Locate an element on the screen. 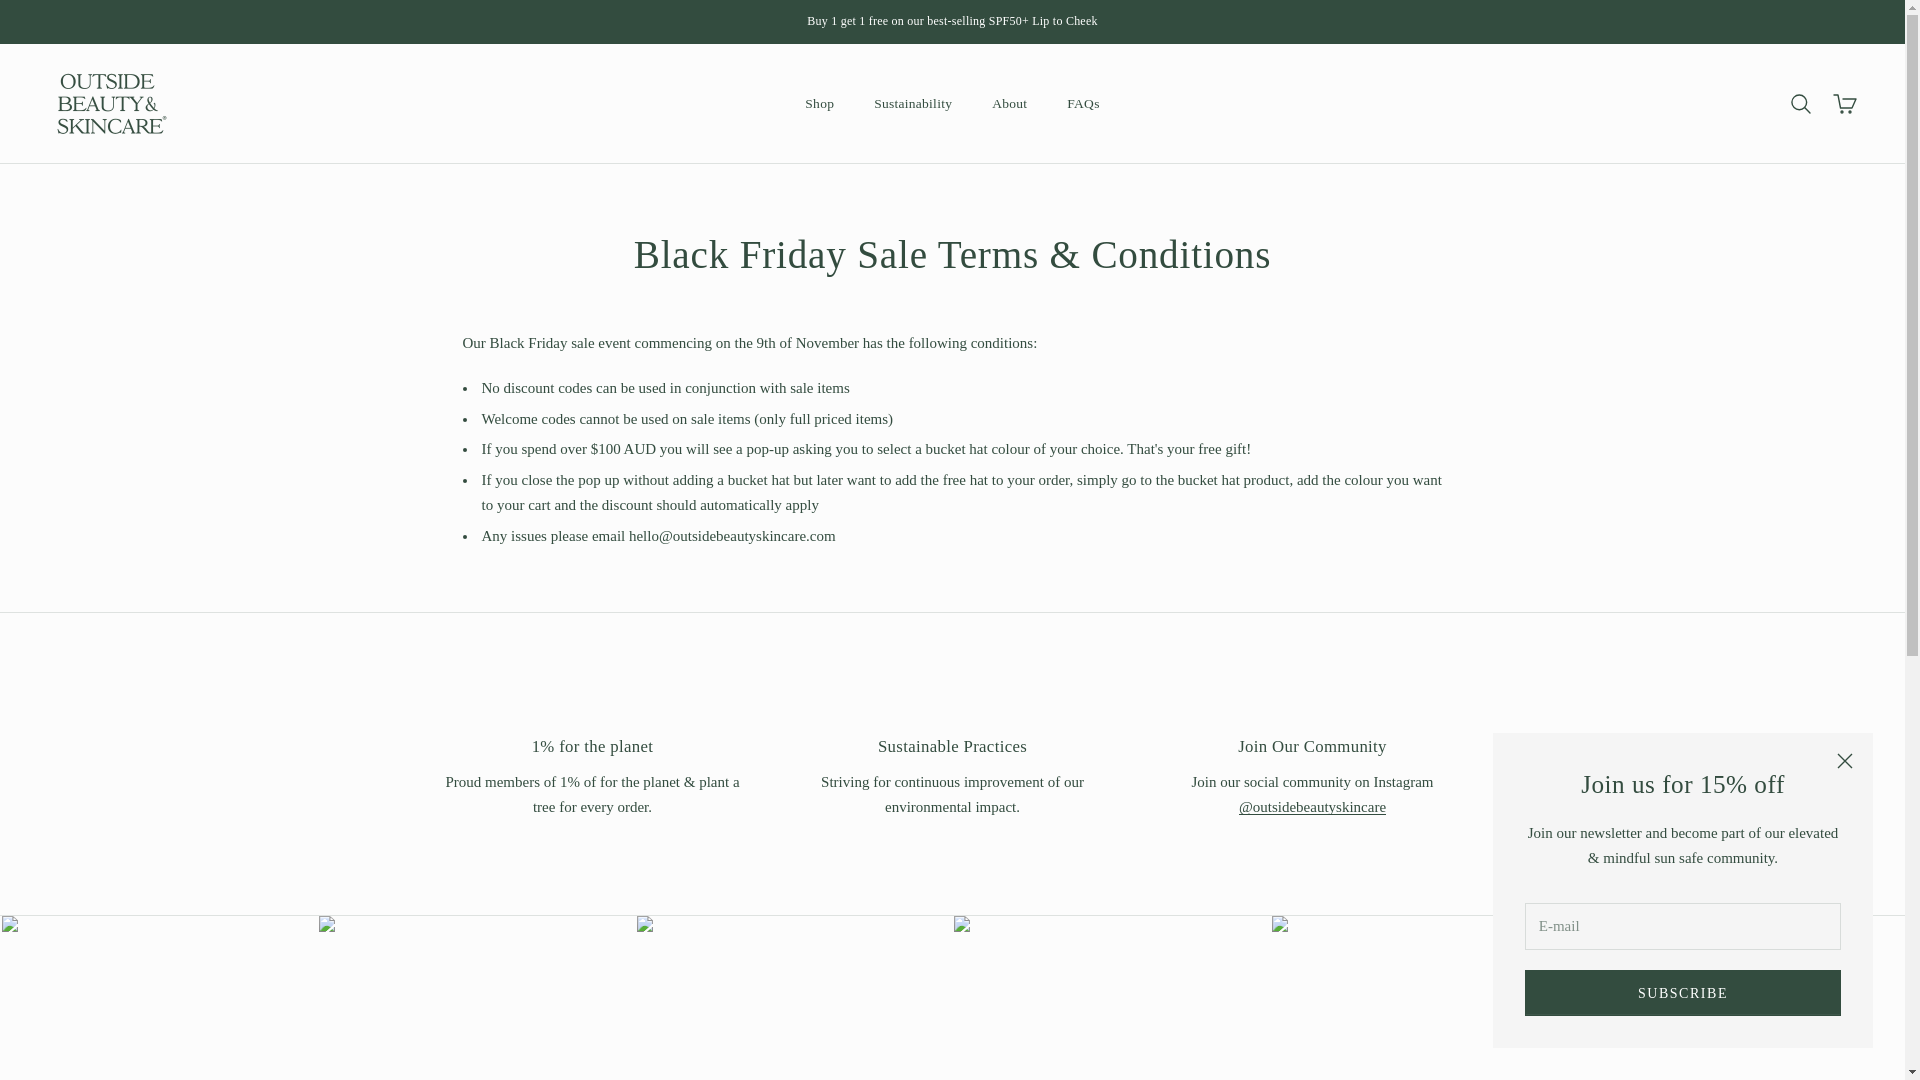 The height and width of the screenshot is (1080, 1920). SUBSCRIBE is located at coordinates (1682, 992).